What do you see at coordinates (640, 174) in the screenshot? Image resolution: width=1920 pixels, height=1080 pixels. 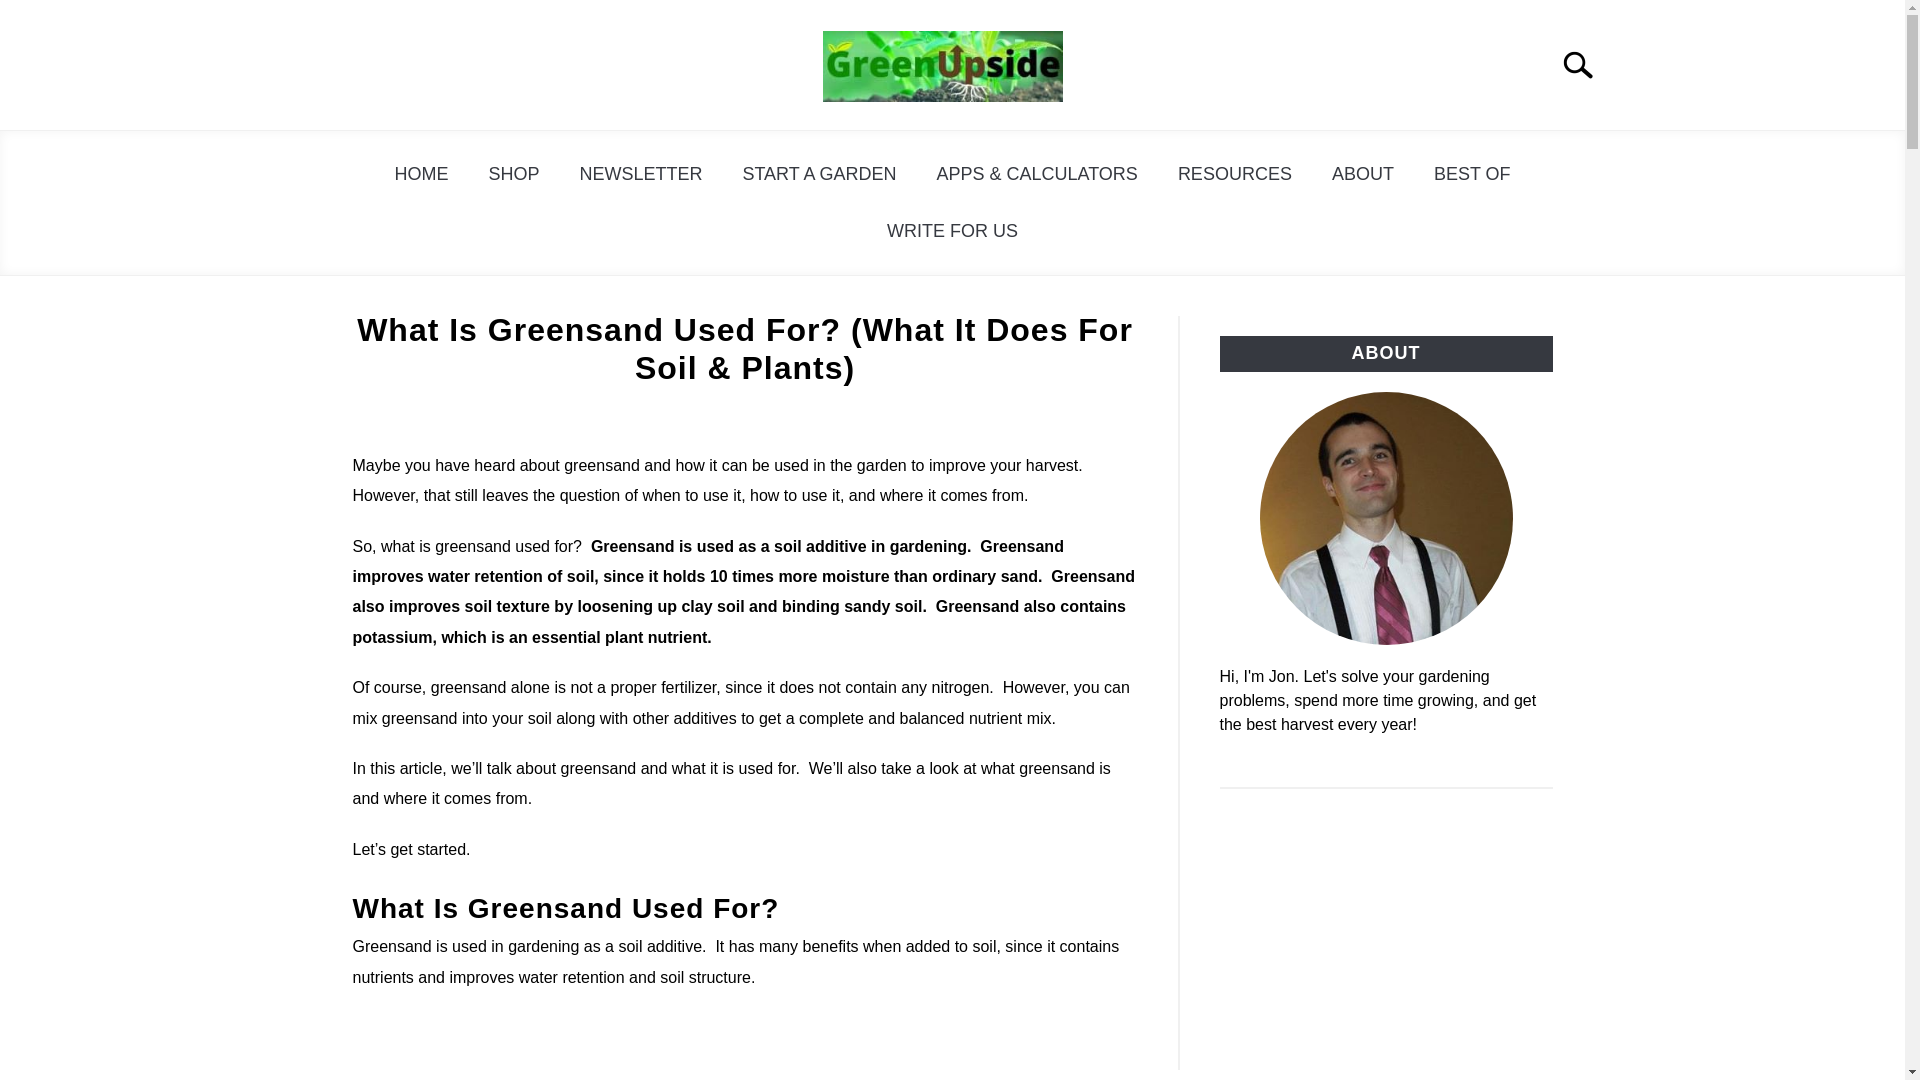 I see `NEWSLETTER` at bounding box center [640, 174].